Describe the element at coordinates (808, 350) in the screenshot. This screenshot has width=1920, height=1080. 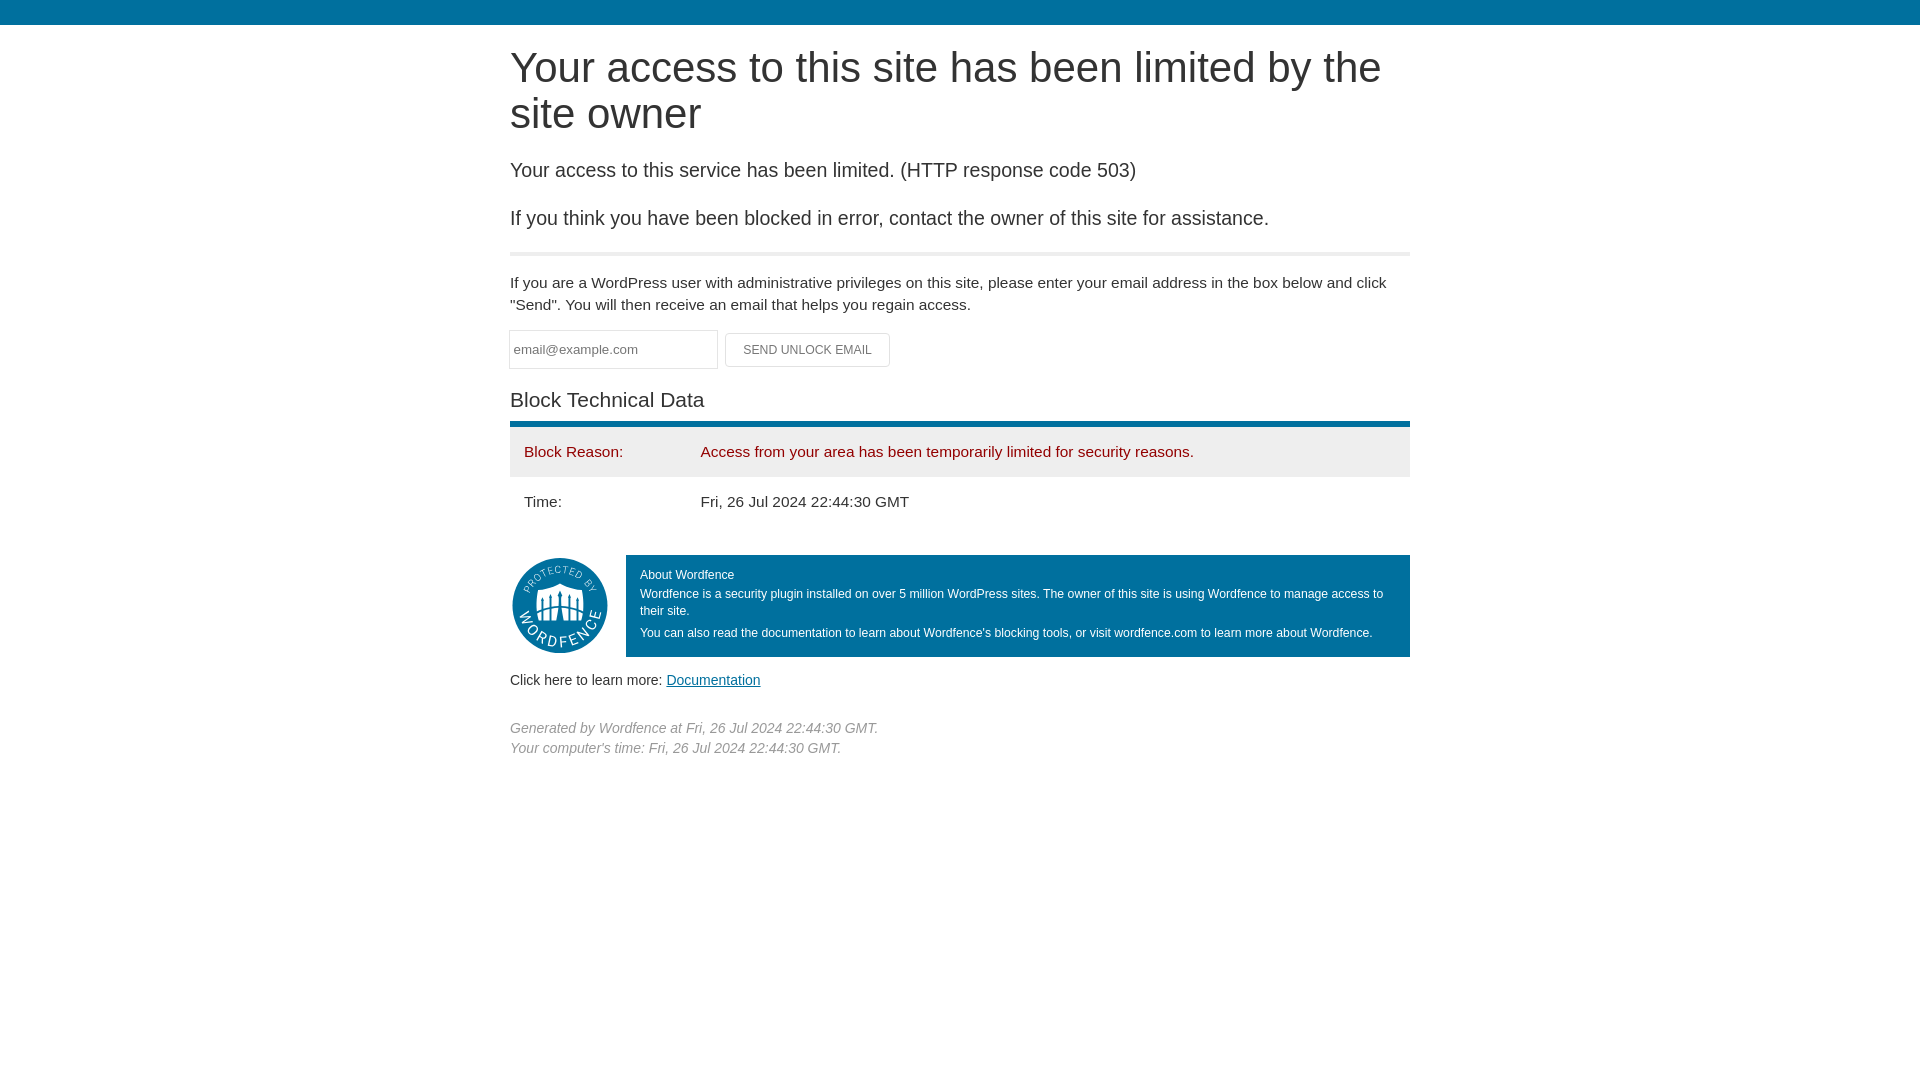
I see `Send Unlock Email` at that location.